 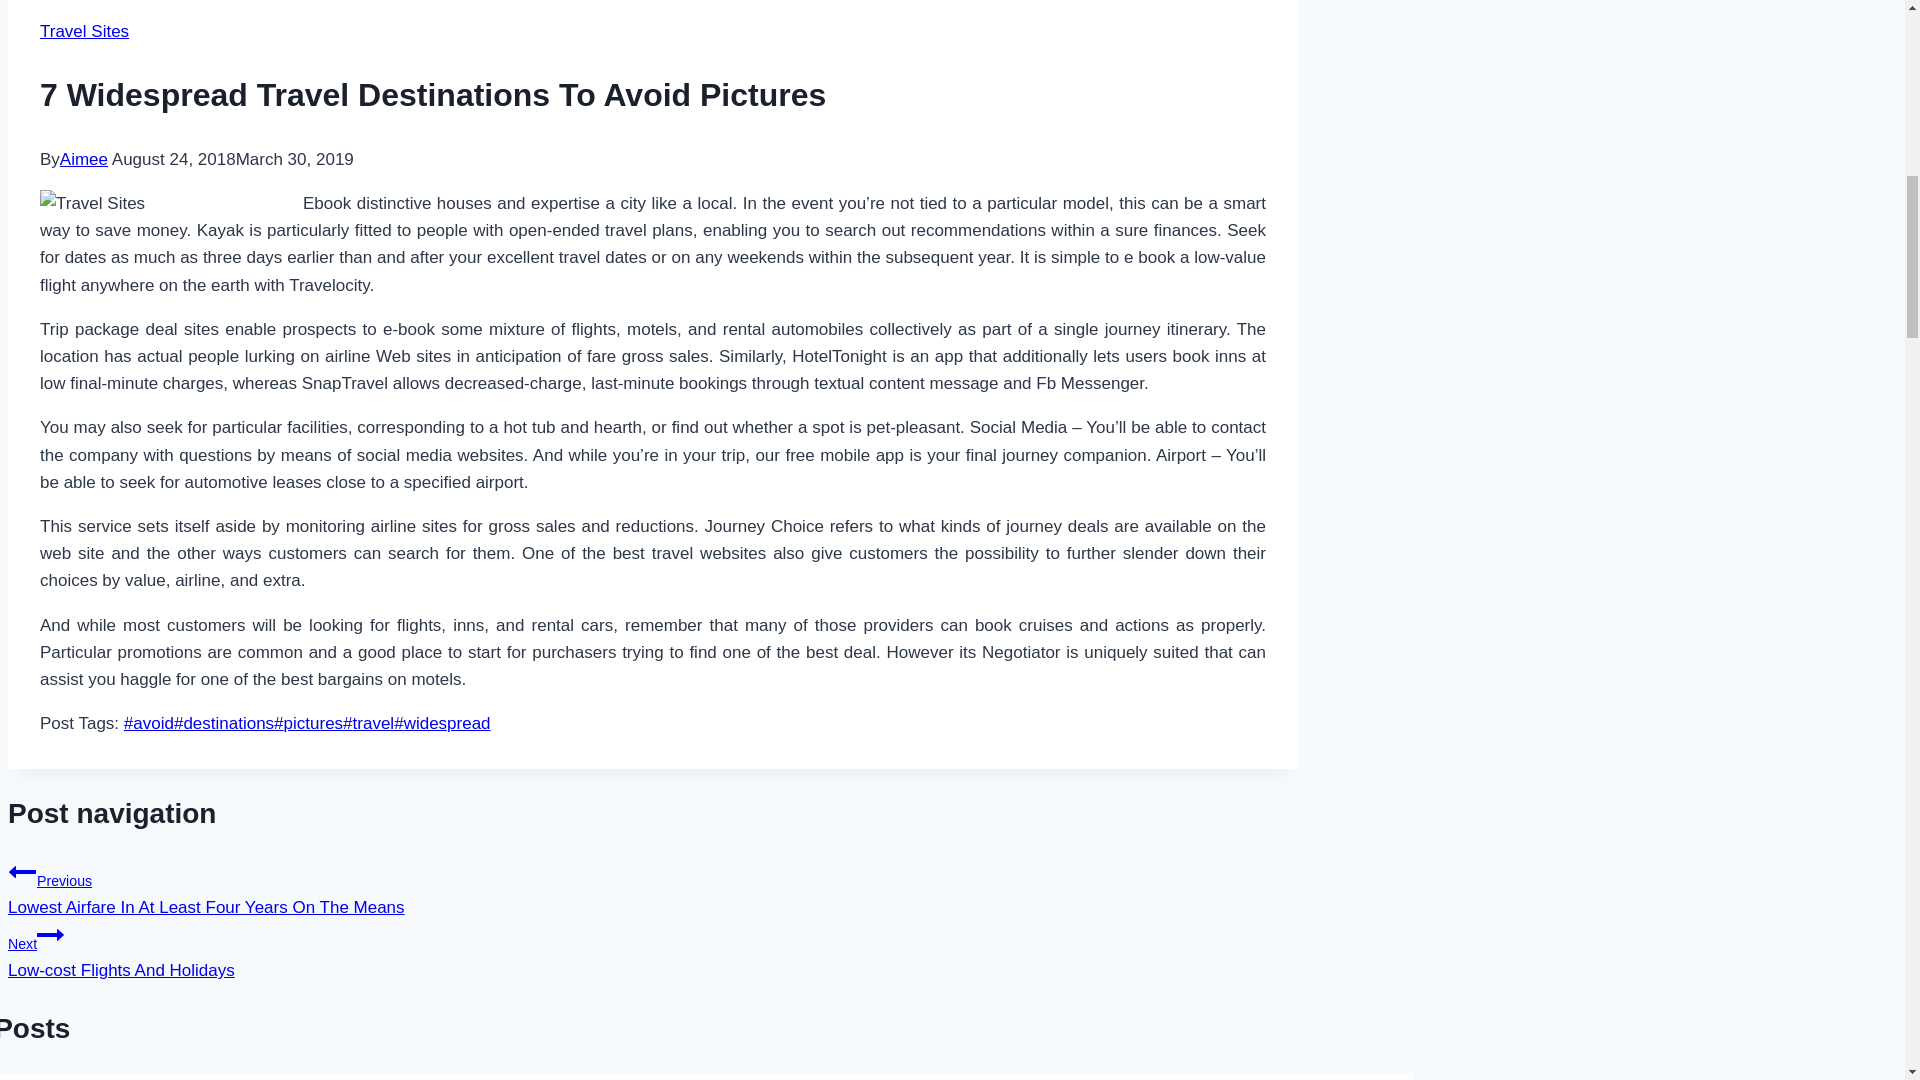 I want to click on destinations, so click(x=224, y=723).